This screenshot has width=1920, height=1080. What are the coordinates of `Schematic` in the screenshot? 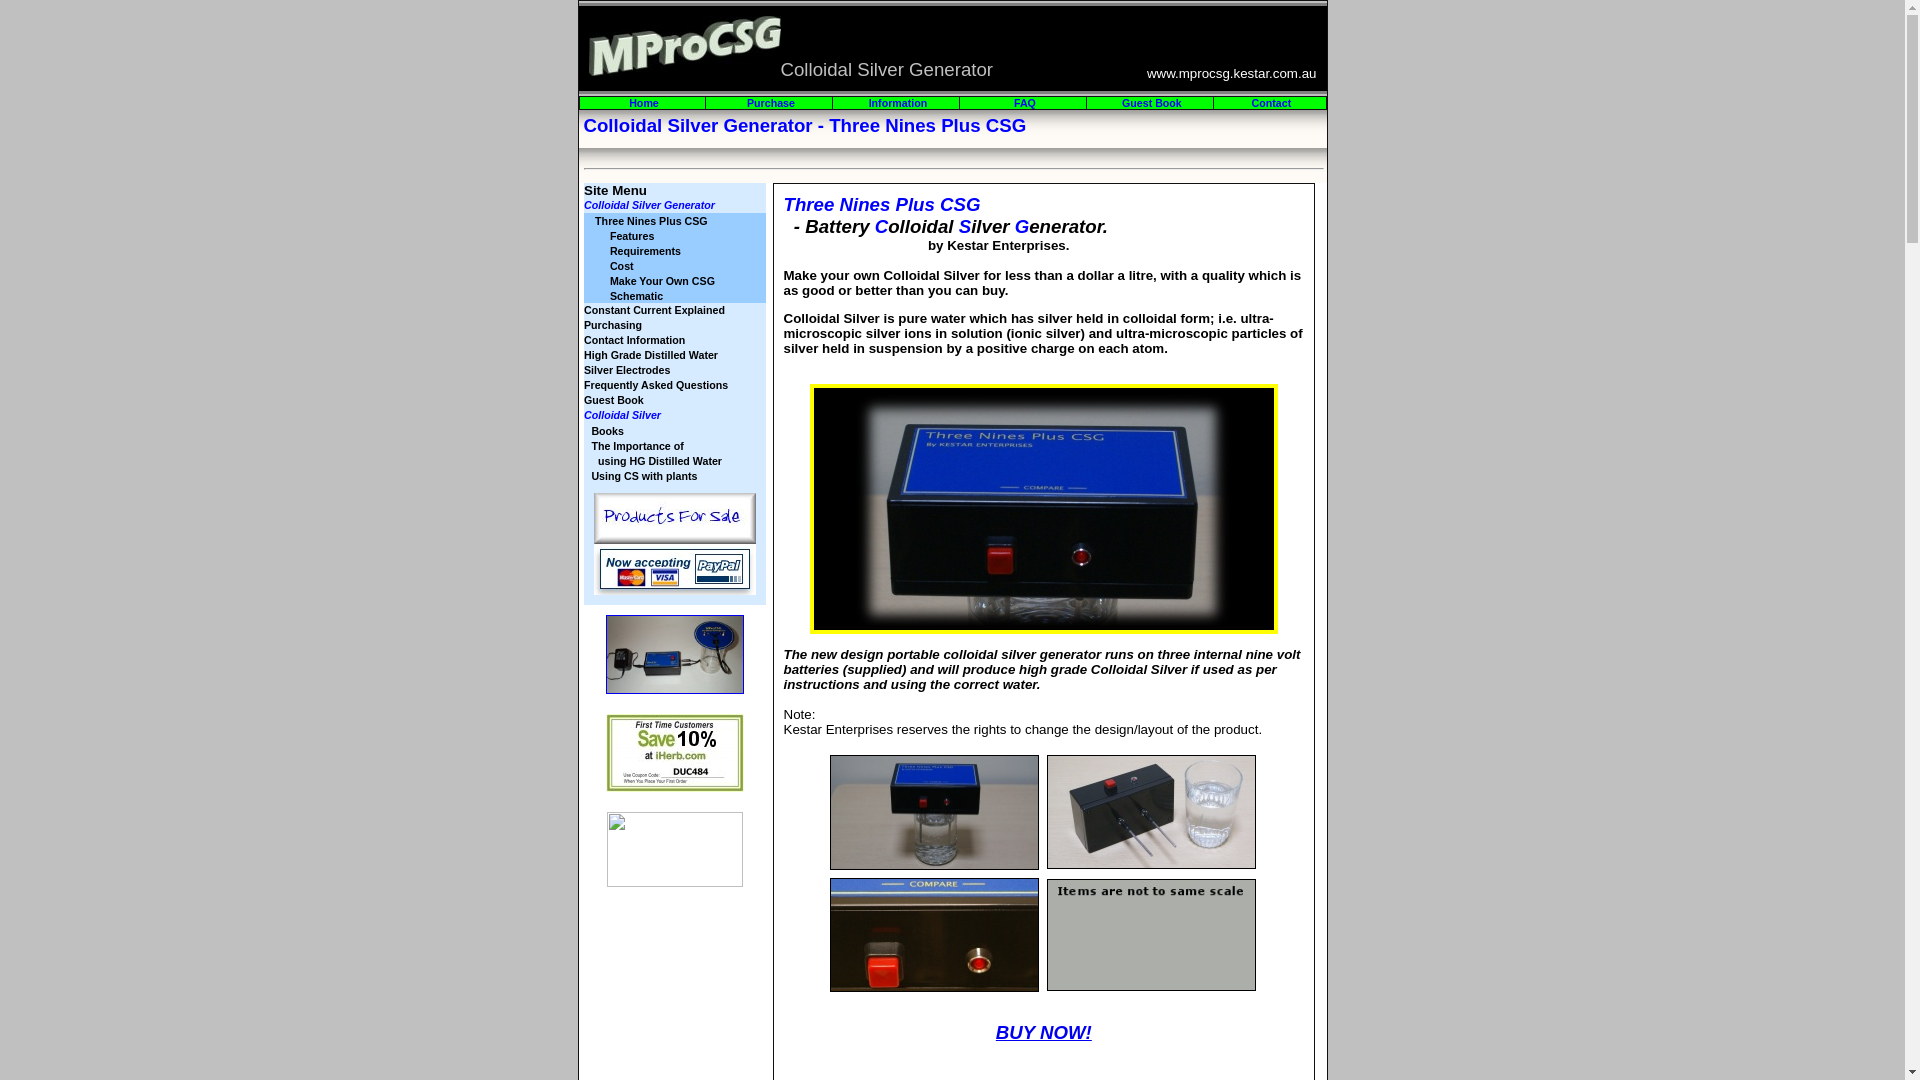 It's located at (636, 296).